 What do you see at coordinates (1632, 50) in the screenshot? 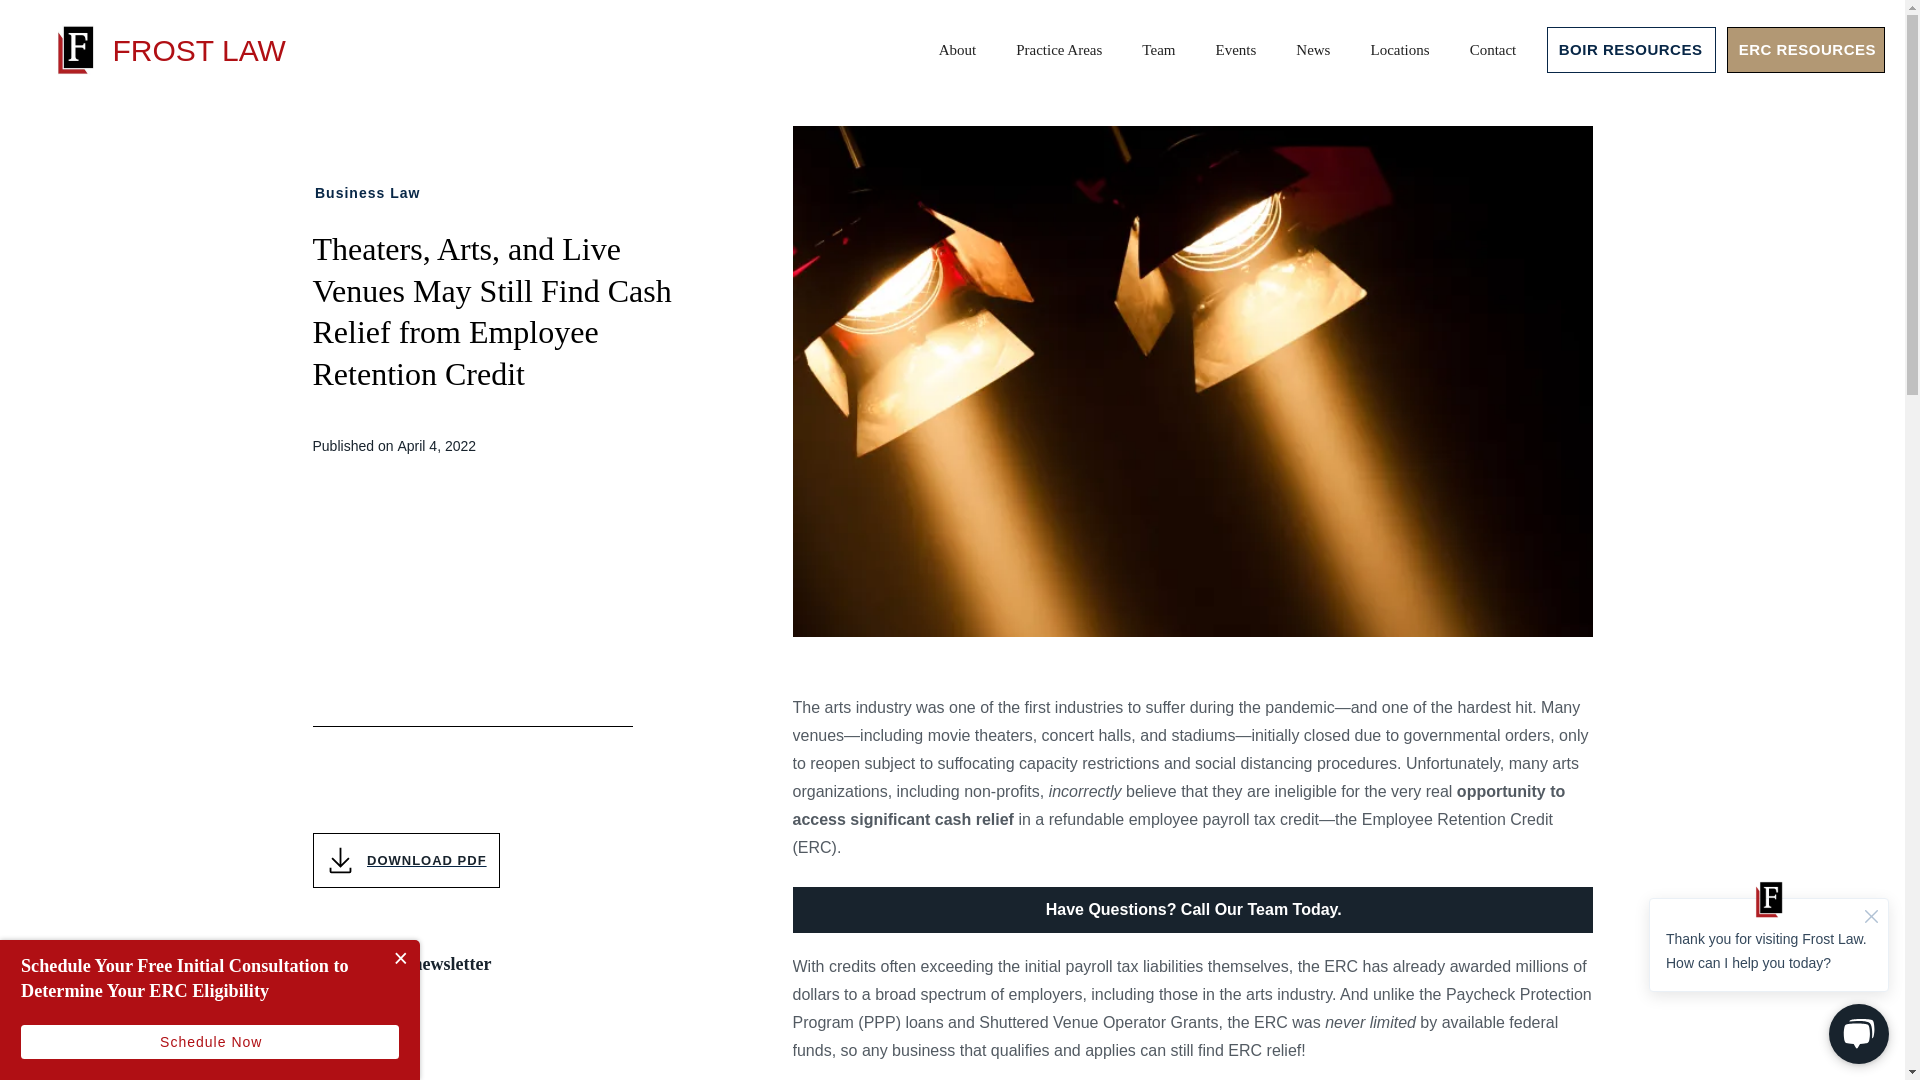
I see `BOIR RESOURCES ` at bounding box center [1632, 50].